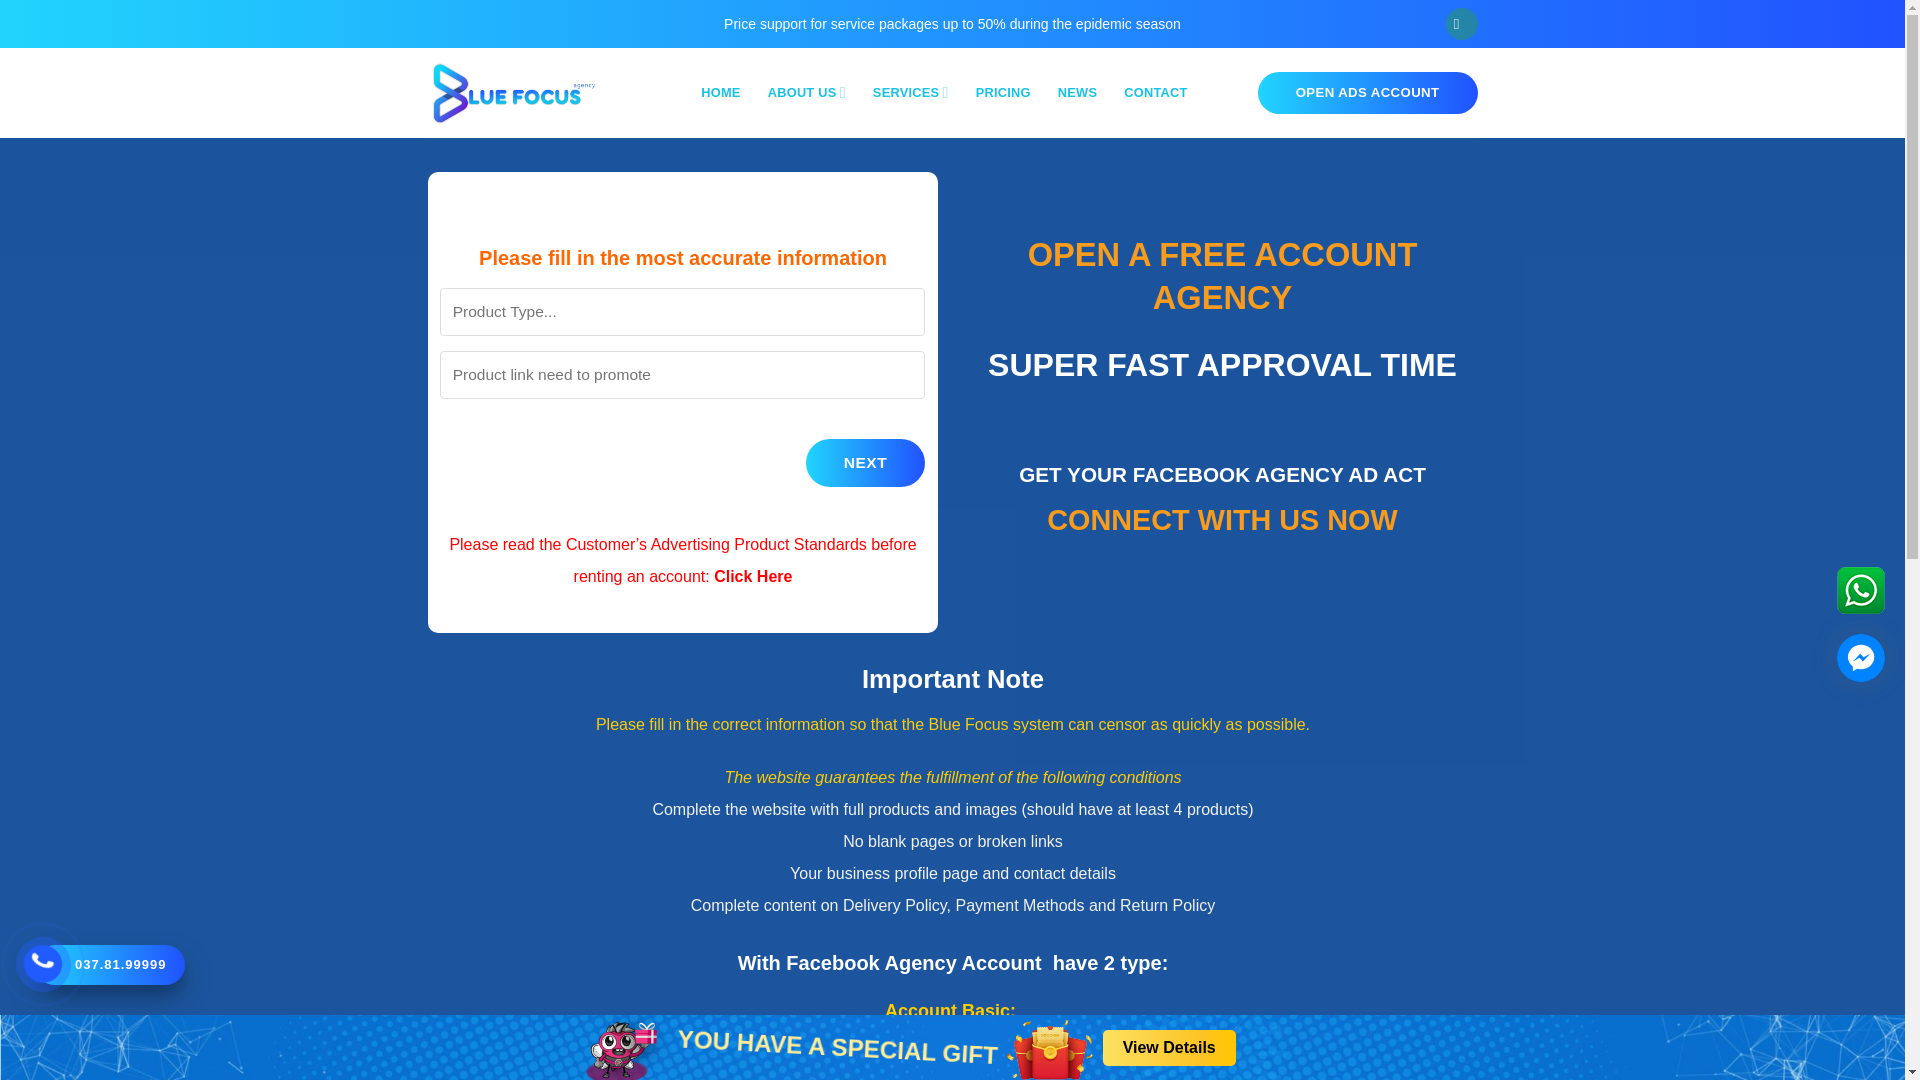 This screenshot has width=1920, height=1080. I want to click on OPEN ADS ACCOUNT, so click(1368, 93).